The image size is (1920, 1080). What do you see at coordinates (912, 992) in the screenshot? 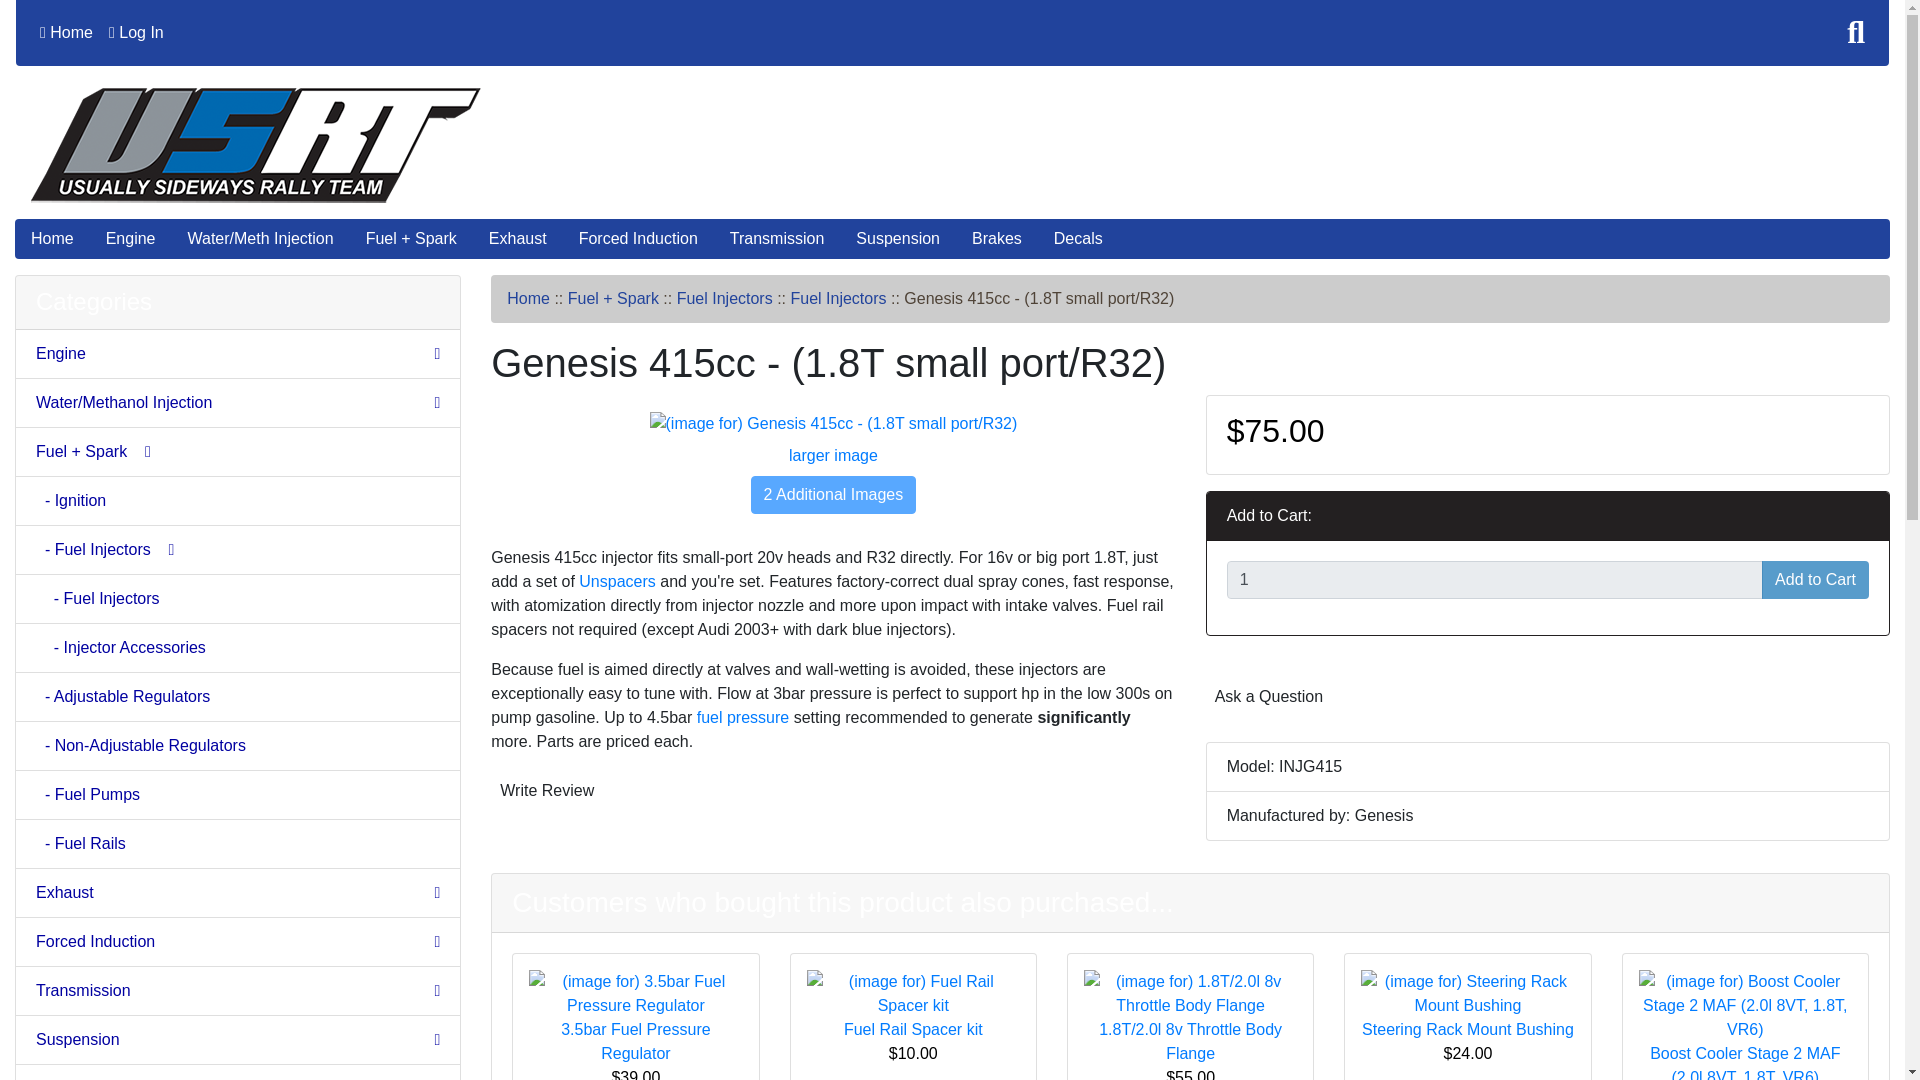
I see `Fuel Rail Spacer kit` at bounding box center [912, 992].